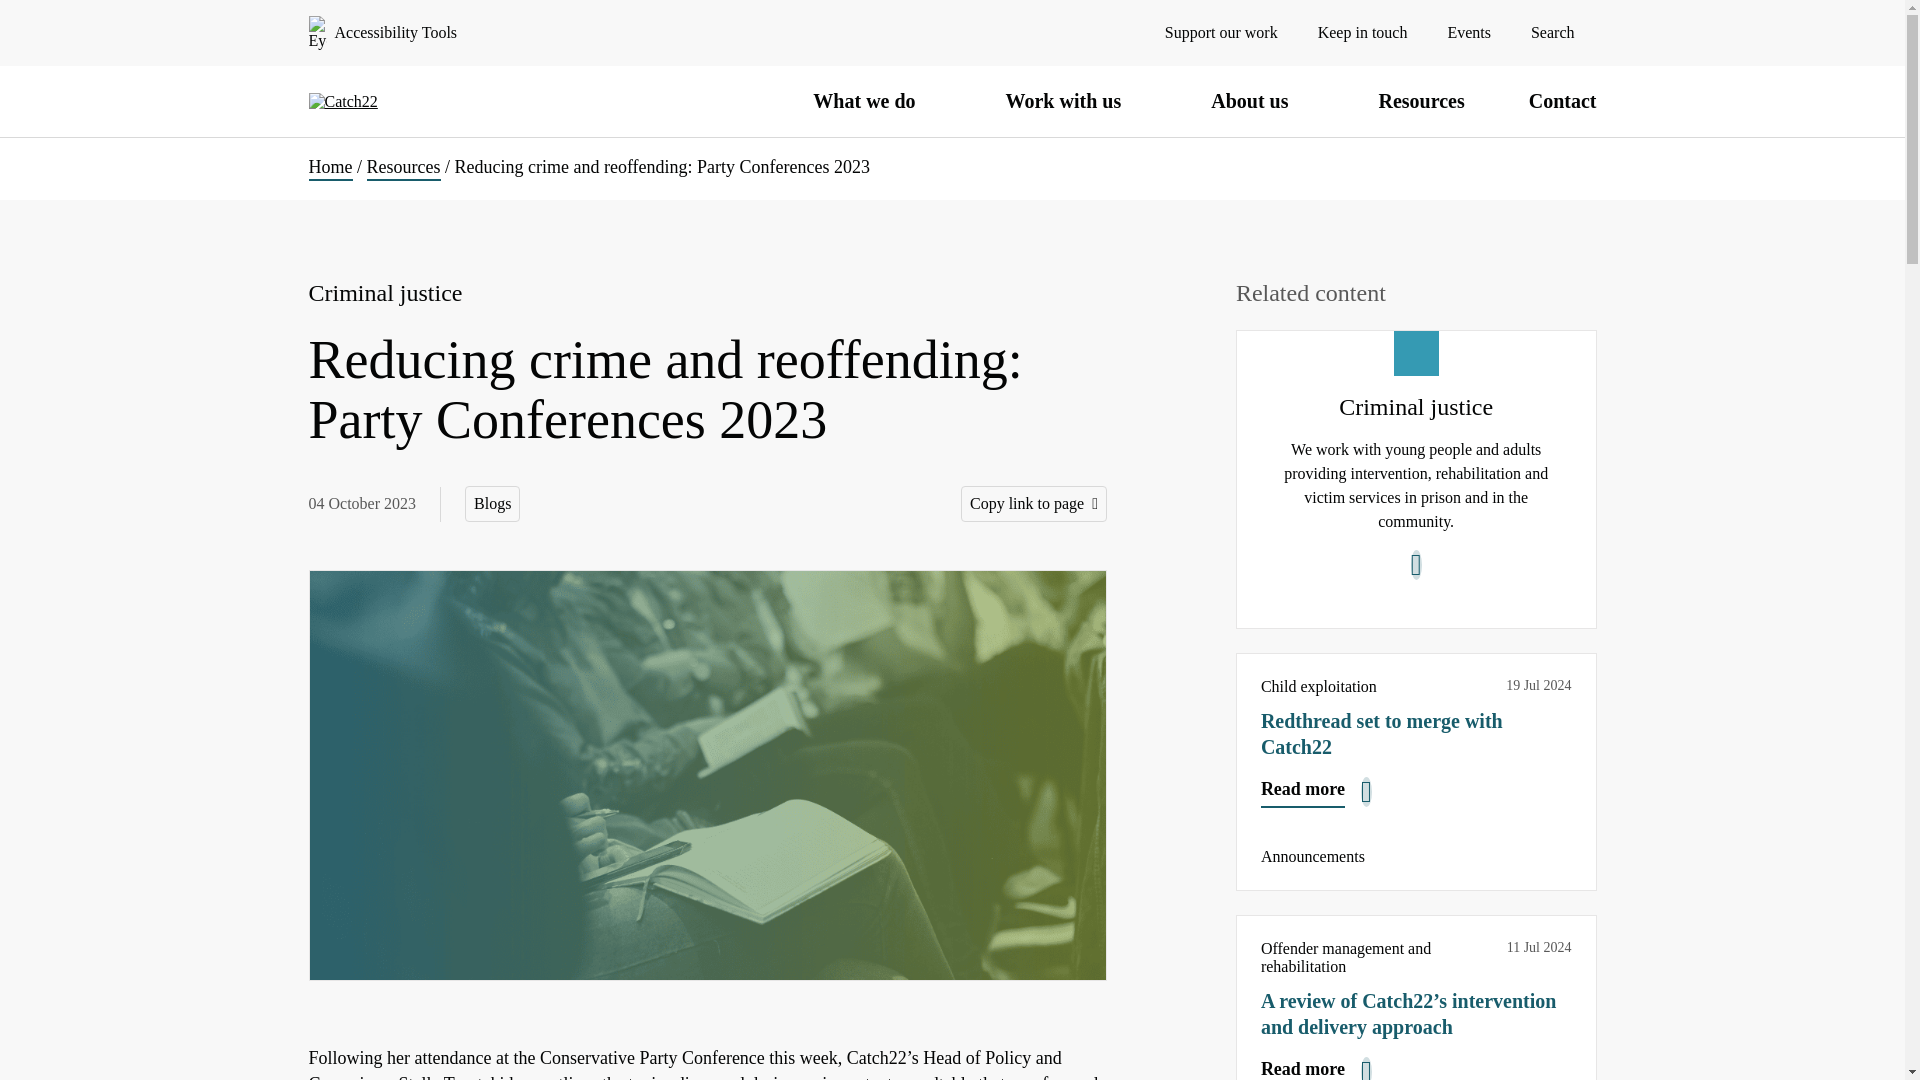 The image size is (1920, 1080). What do you see at coordinates (1362, 32) in the screenshot?
I see `Keep in touch` at bounding box center [1362, 32].